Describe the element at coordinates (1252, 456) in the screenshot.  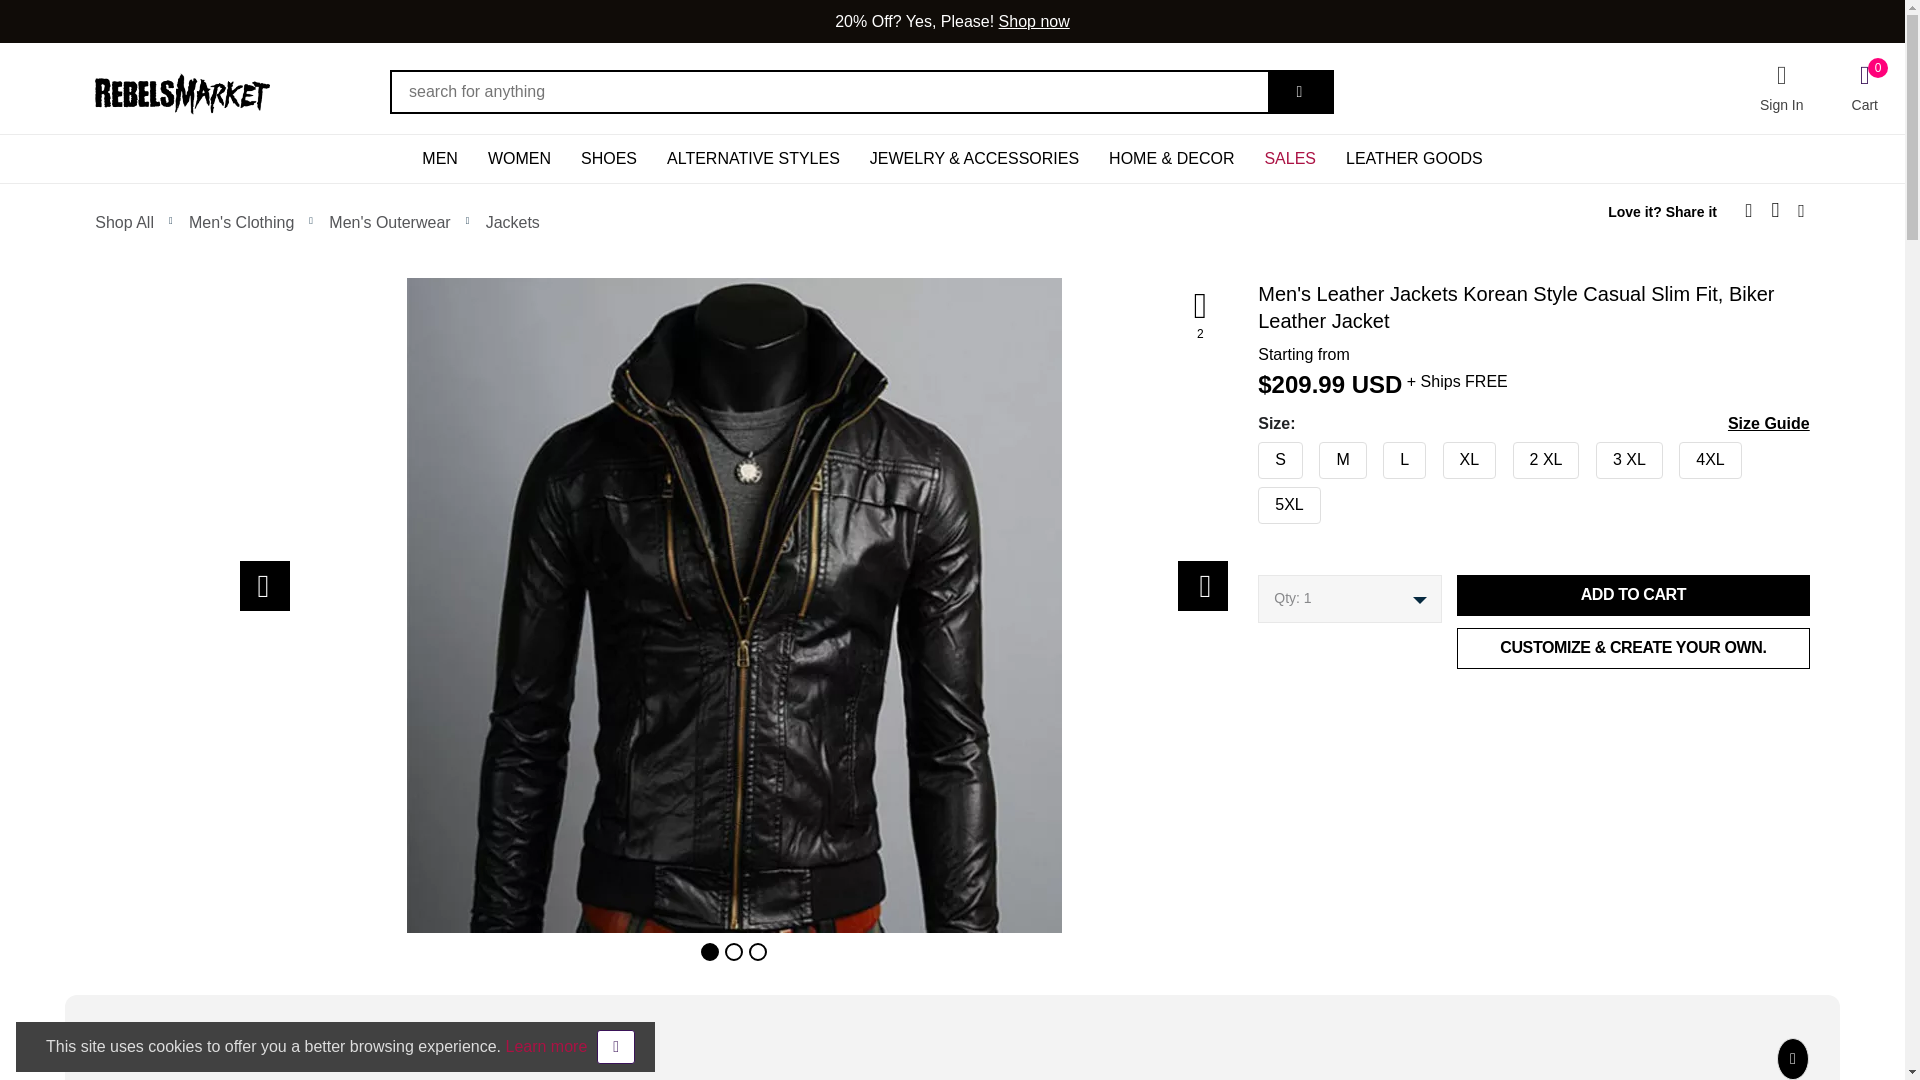
I see `S` at that location.